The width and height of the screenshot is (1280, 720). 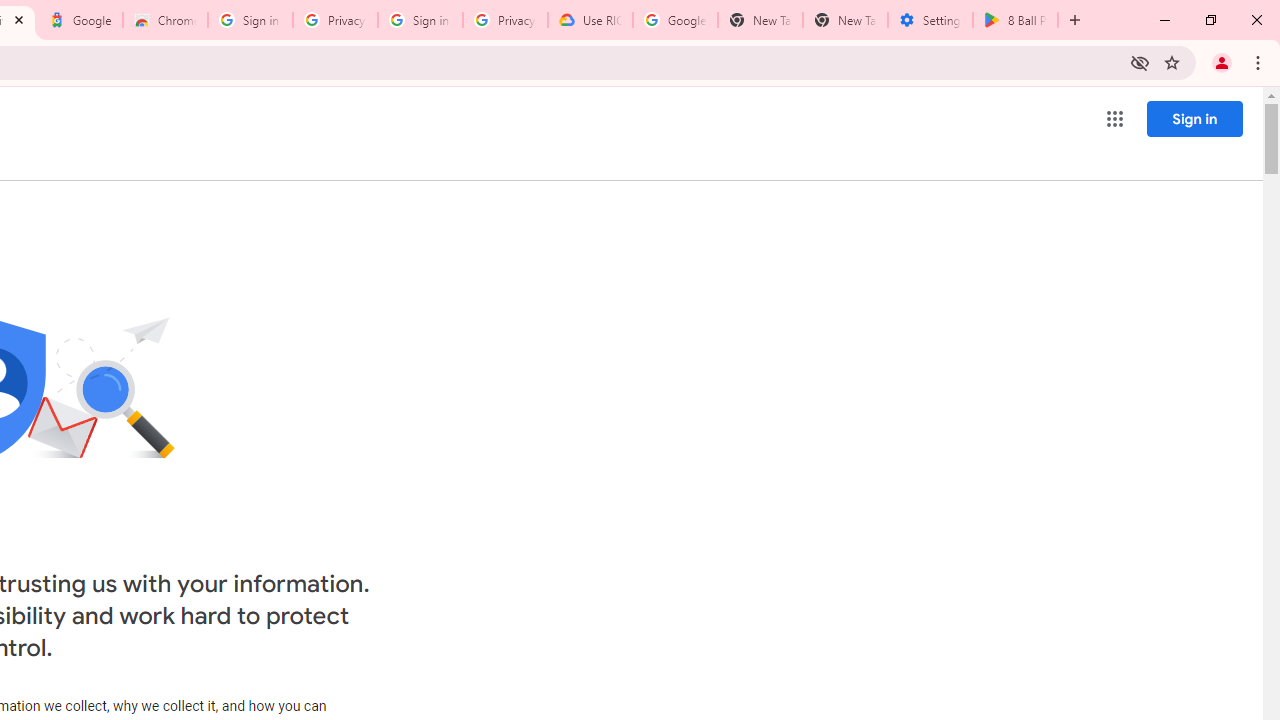 What do you see at coordinates (250, 20) in the screenshot?
I see `Sign in - Google Accounts` at bounding box center [250, 20].